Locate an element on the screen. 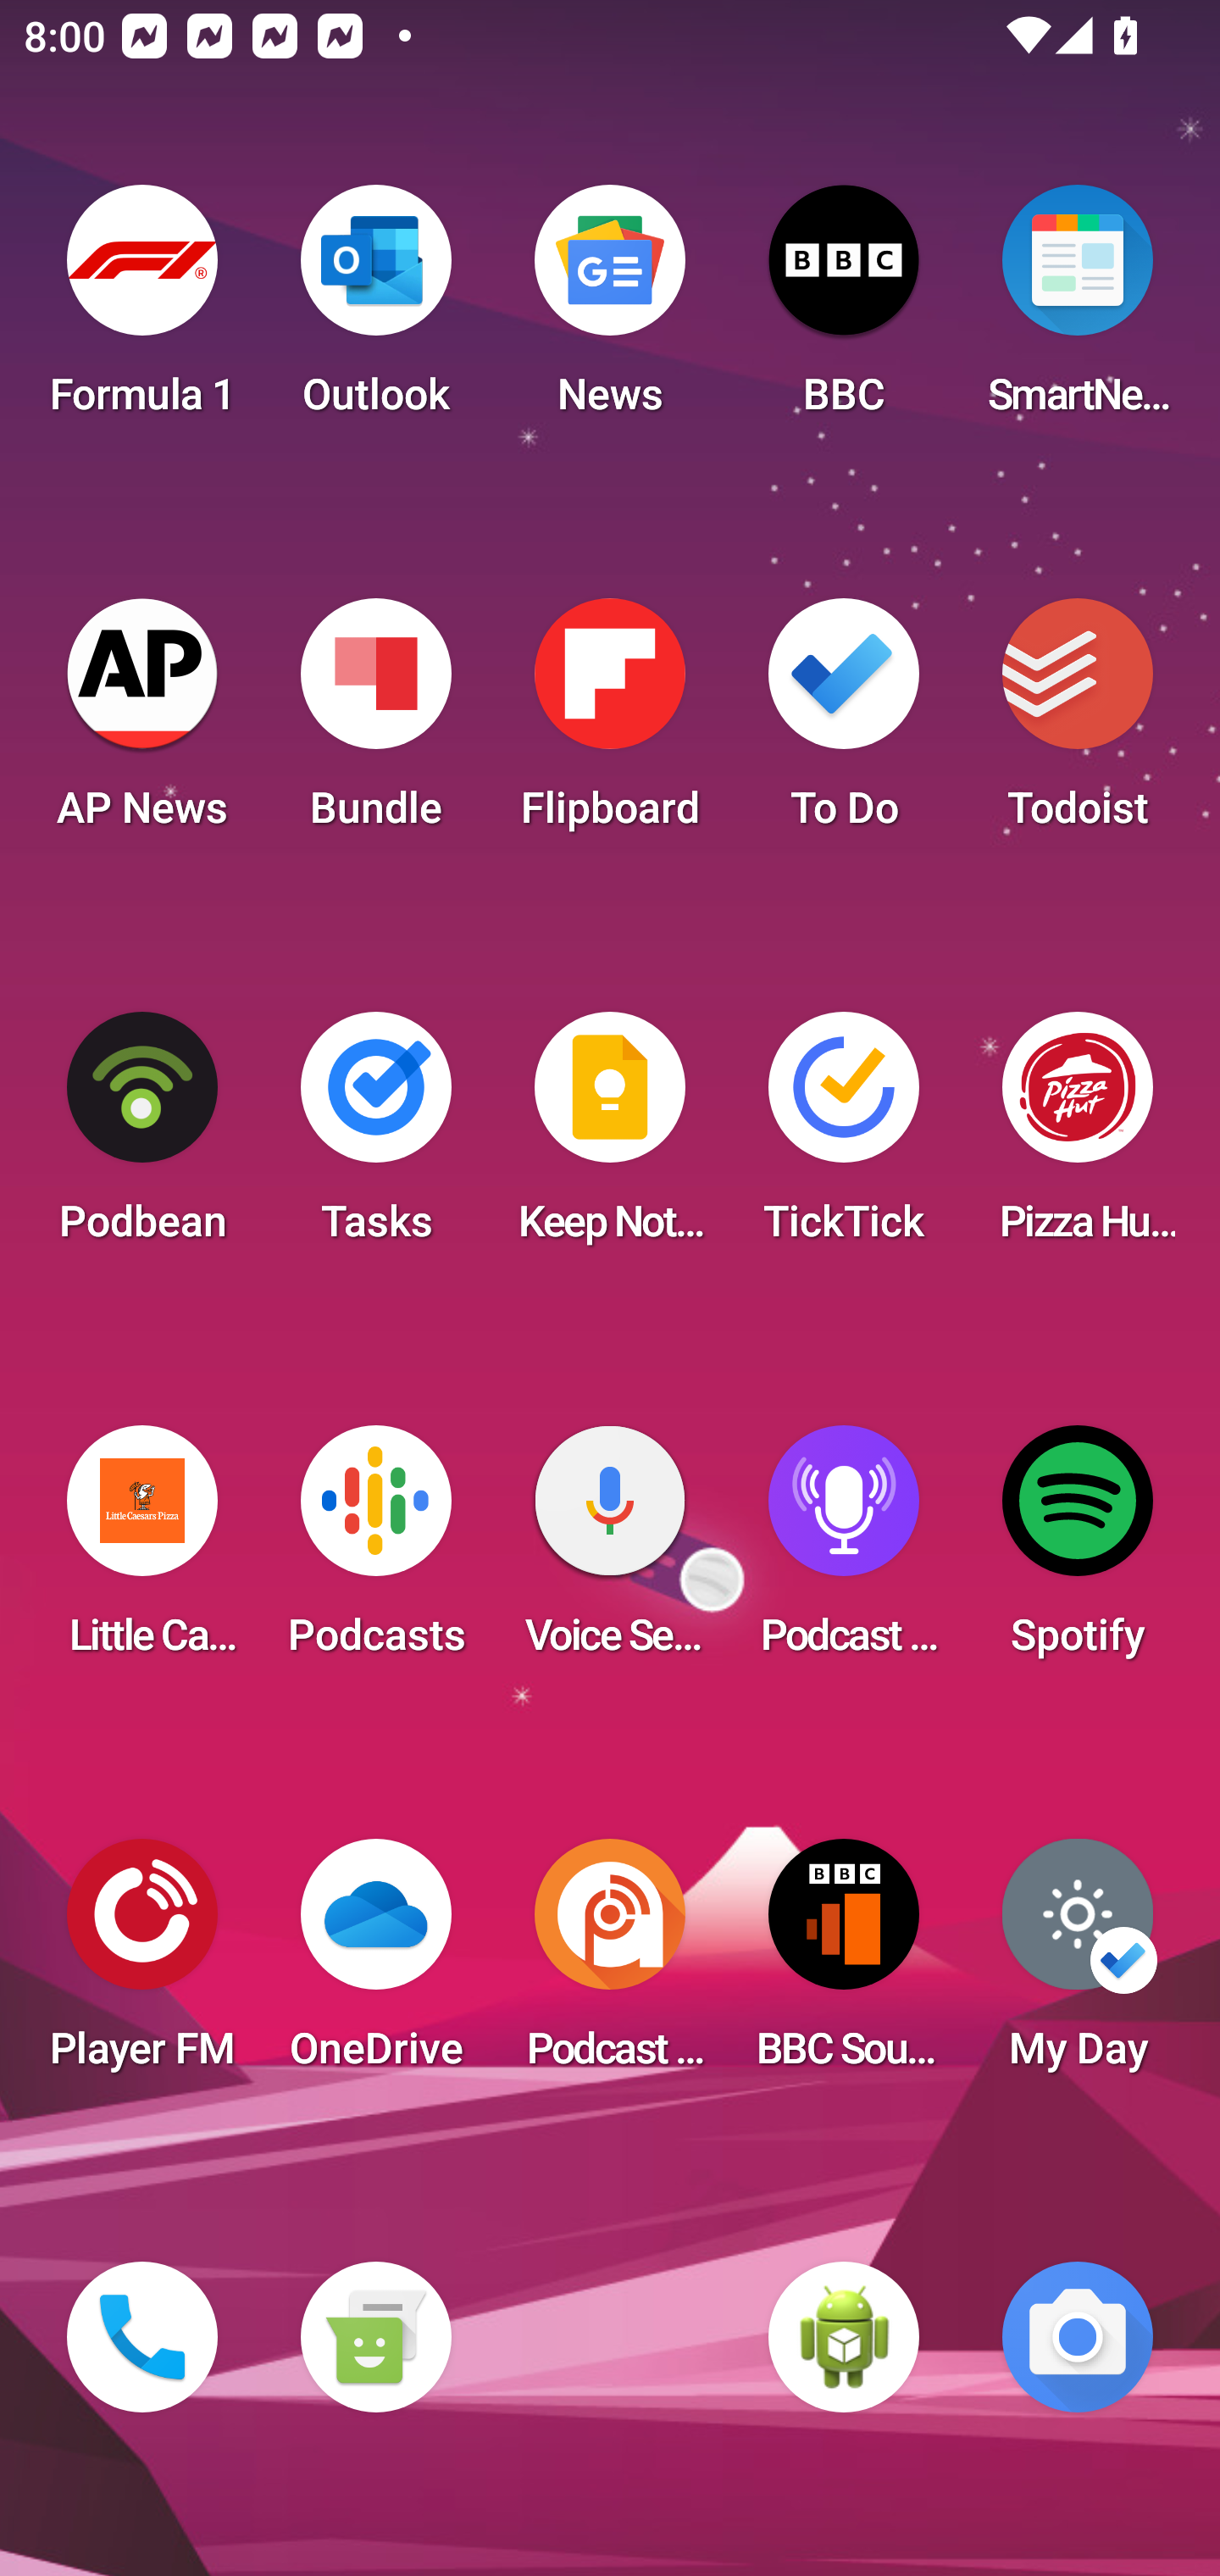  BBC Sounds is located at coordinates (844, 1964).